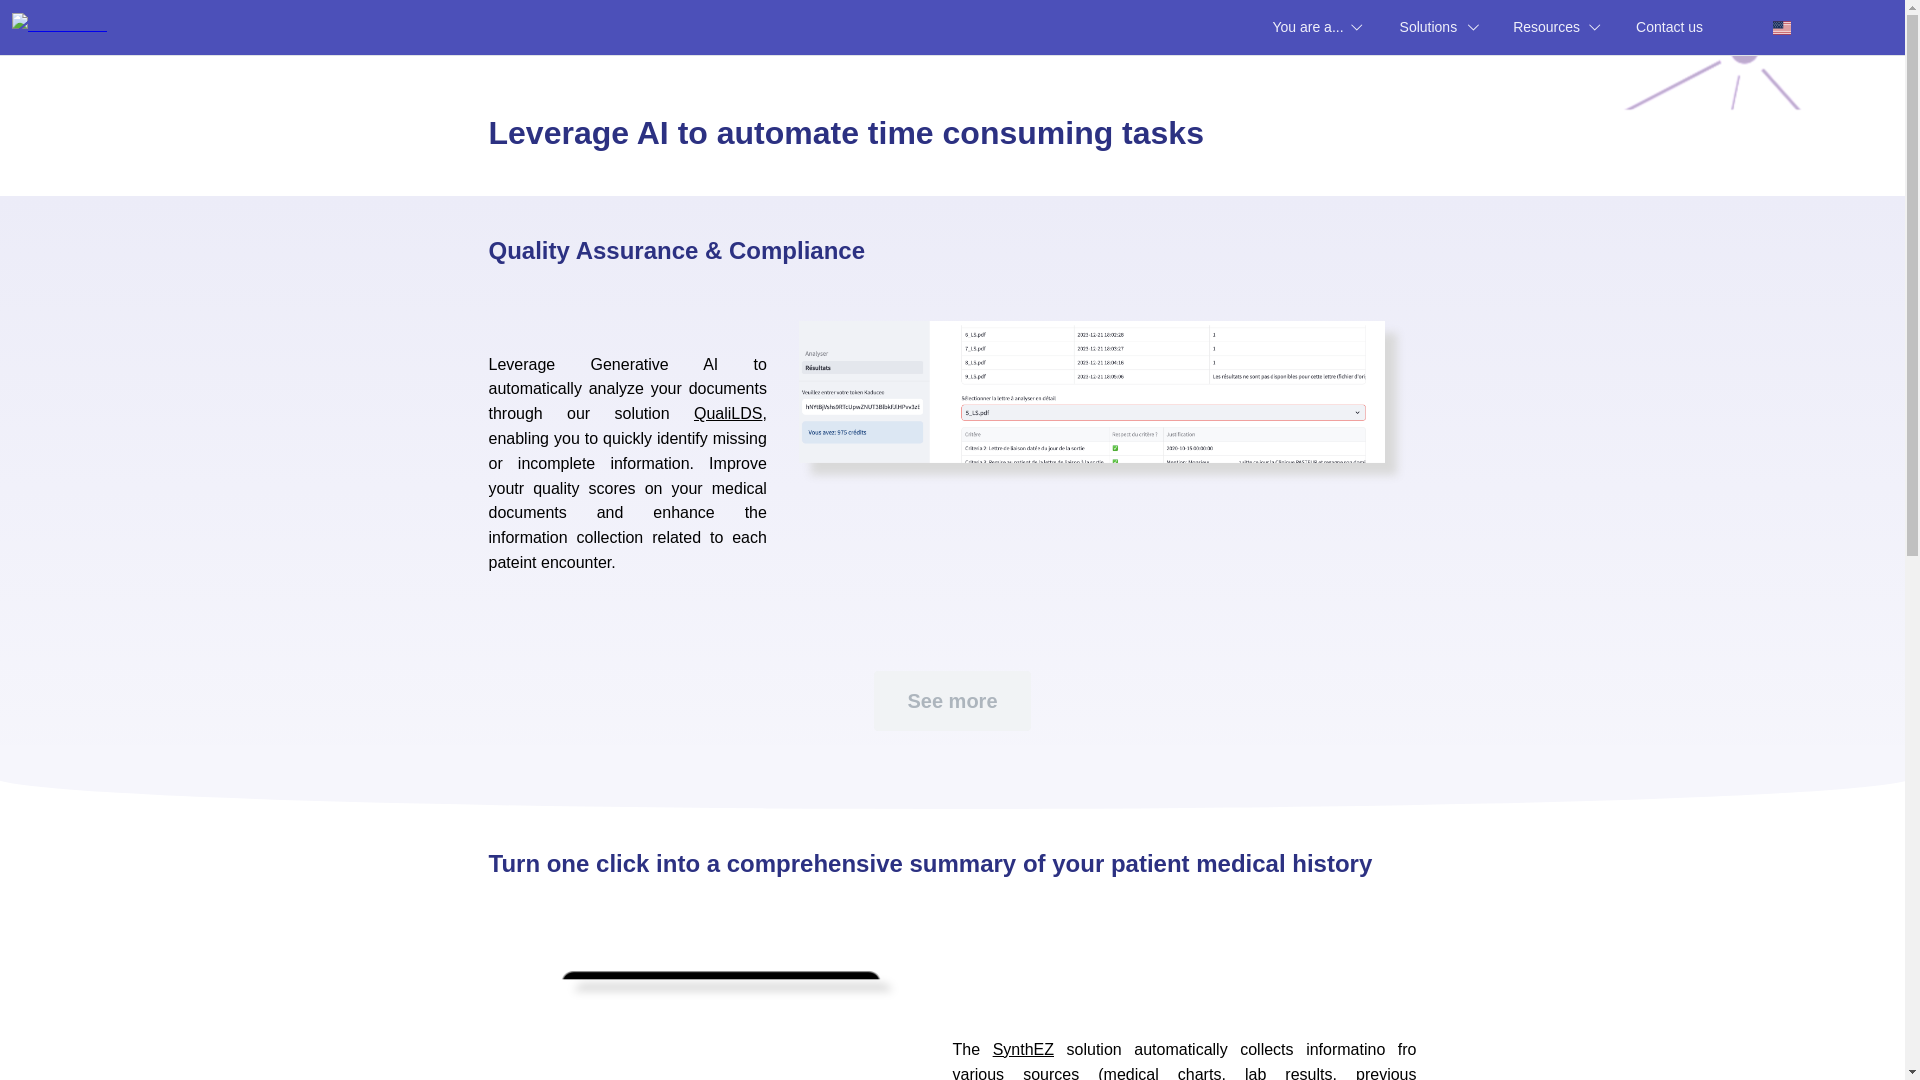 This screenshot has height=1080, width=1920. What do you see at coordinates (590, 1050) in the screenshot?
I see `See more` at bounding box center [590, 1050].